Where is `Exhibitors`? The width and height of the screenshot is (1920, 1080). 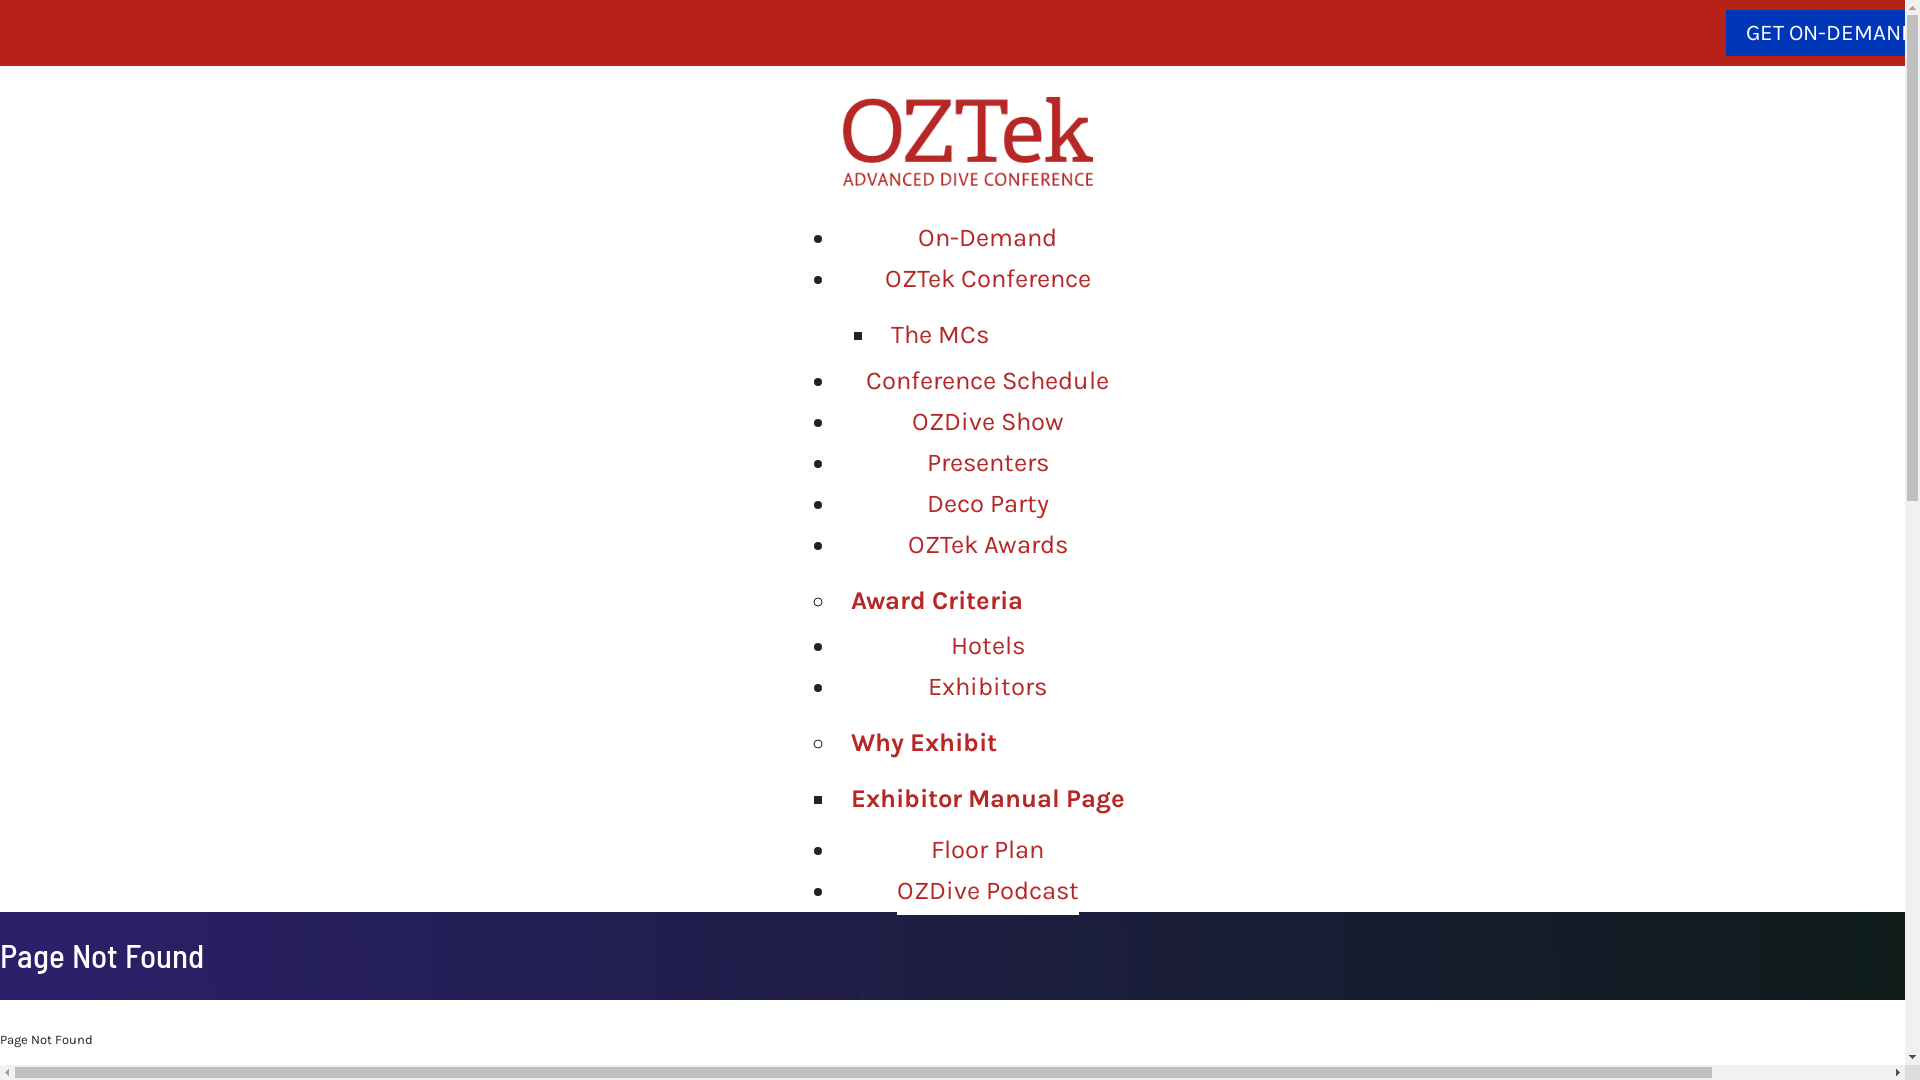 Exhibitors is located at coordinates (988, 688).